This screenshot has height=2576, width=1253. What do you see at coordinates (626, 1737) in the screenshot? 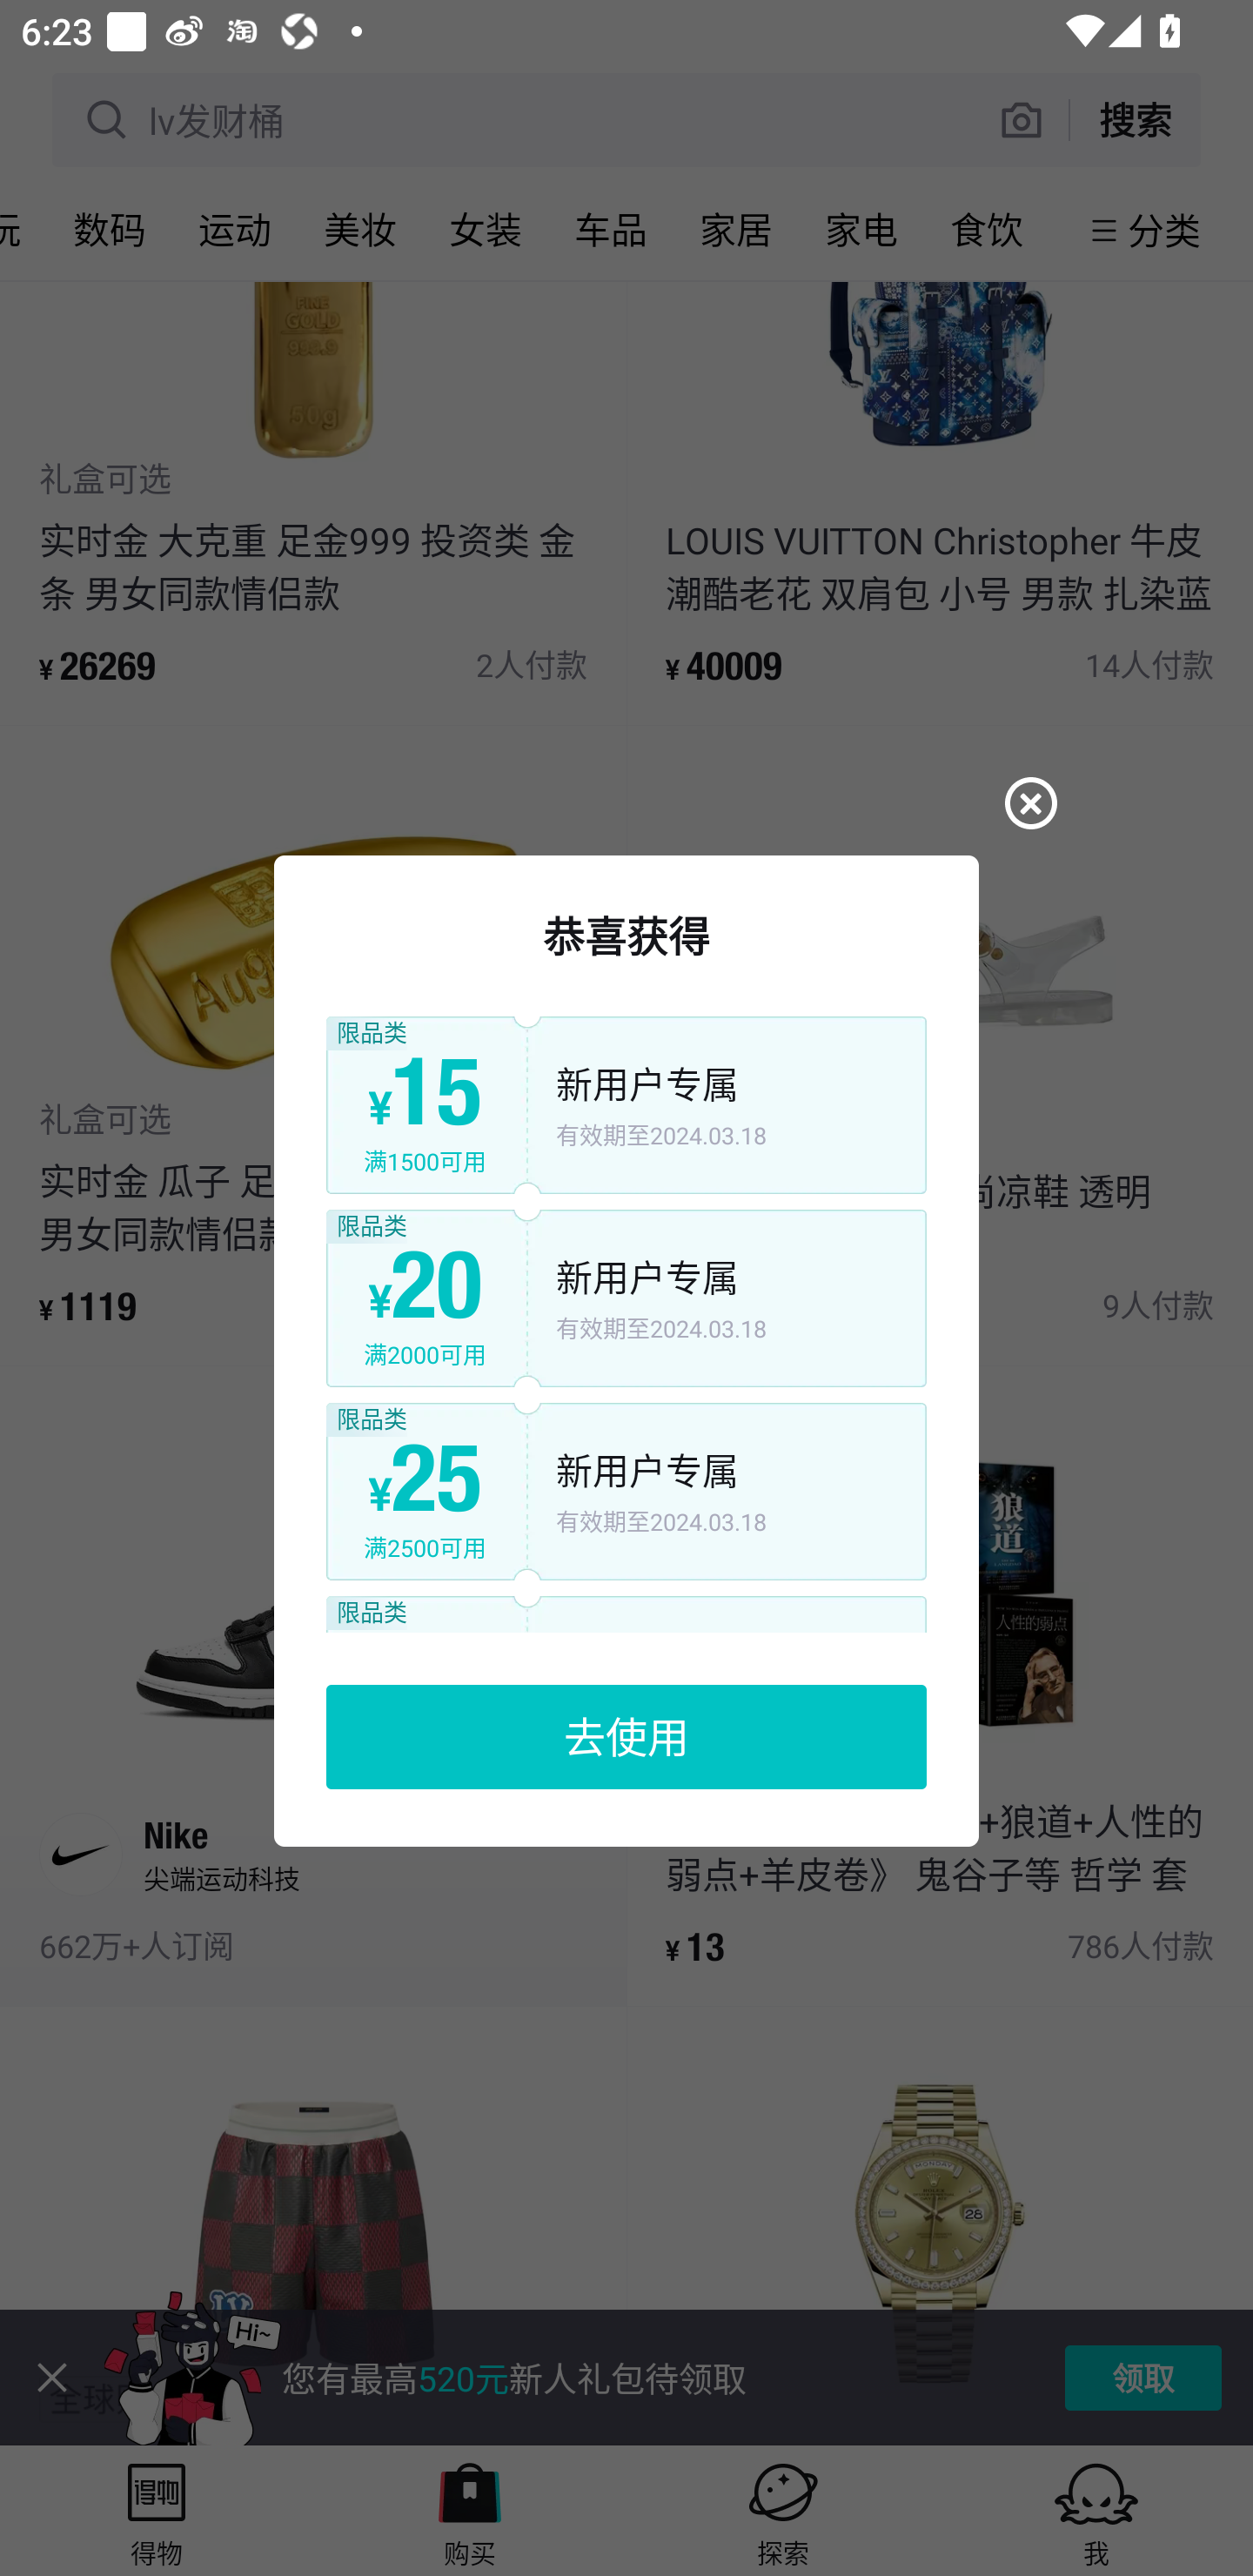
I see `去使用` at bounding box center [626, 1737].